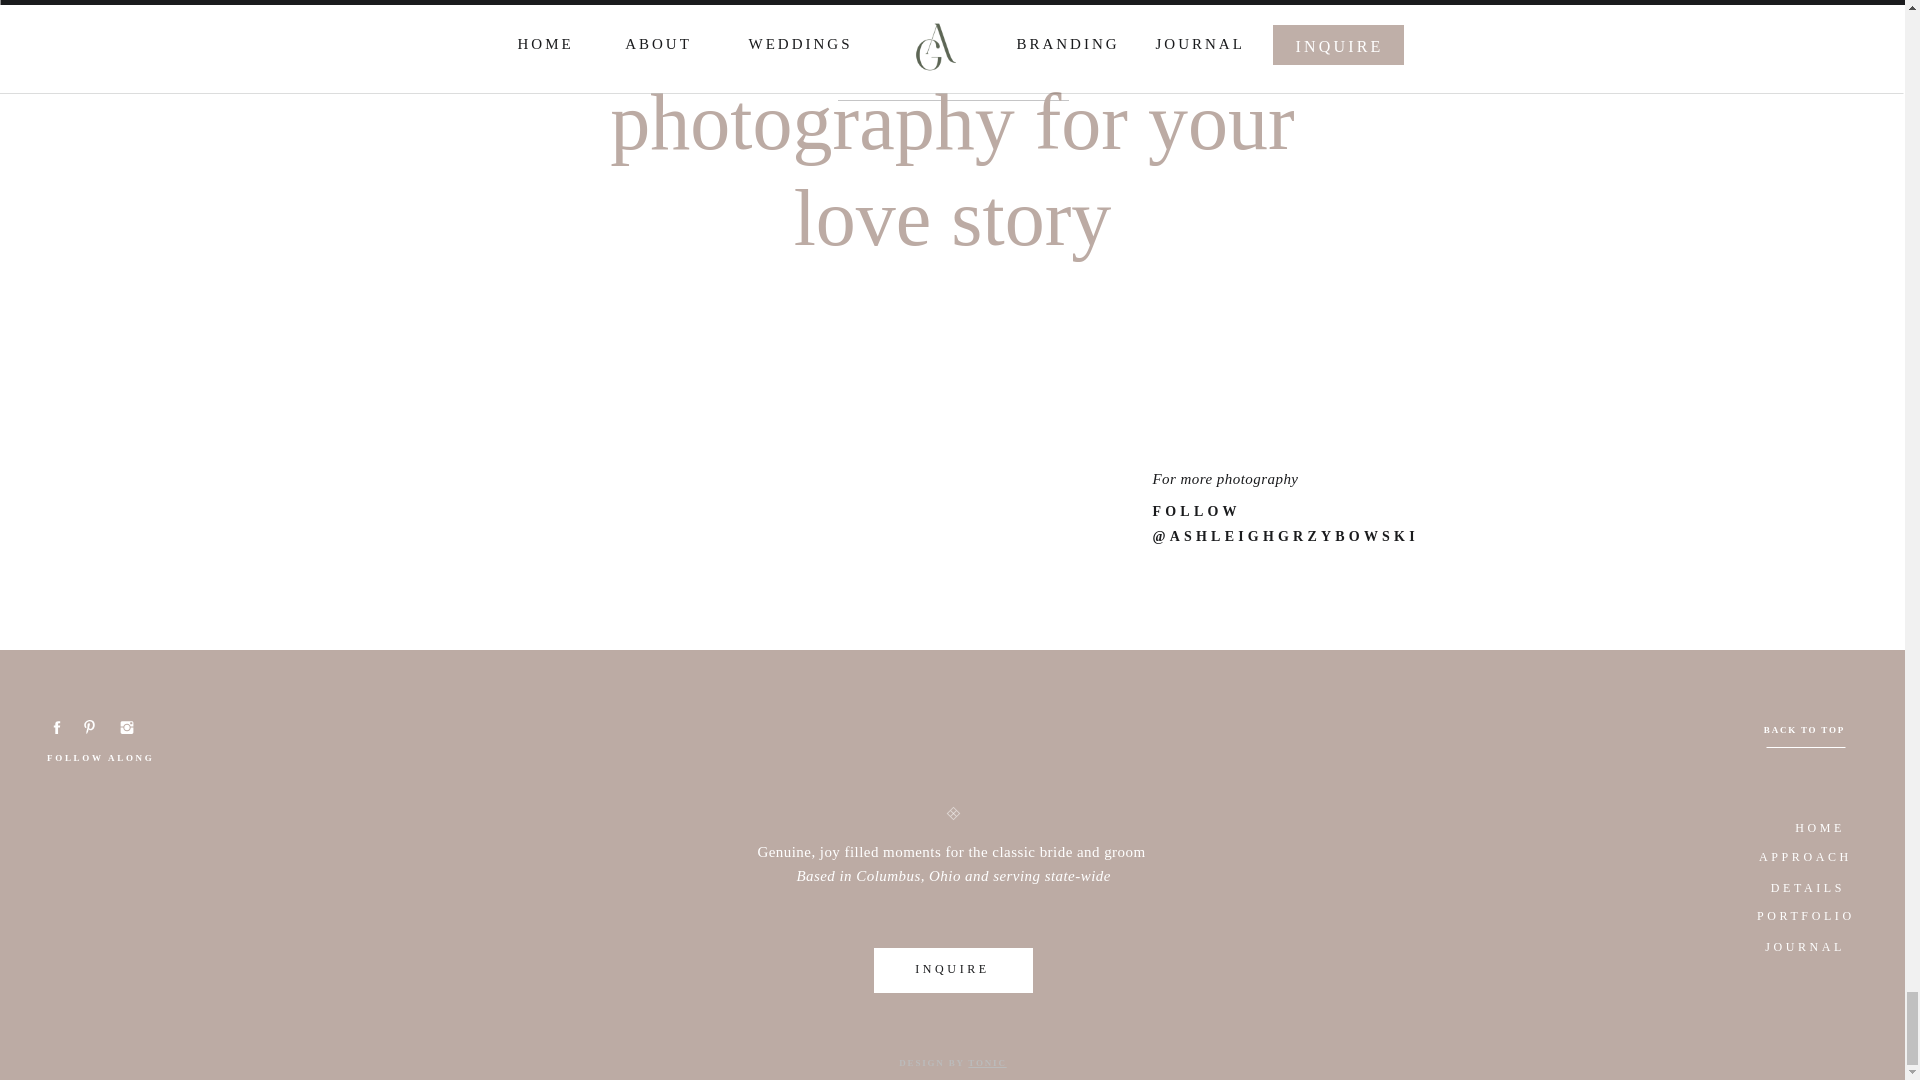 The image size is (1920, 1080). What do you see at coordinates (952, 968) in the screenshot?
I see `INQUIRE` at bounding box center [952, 968].